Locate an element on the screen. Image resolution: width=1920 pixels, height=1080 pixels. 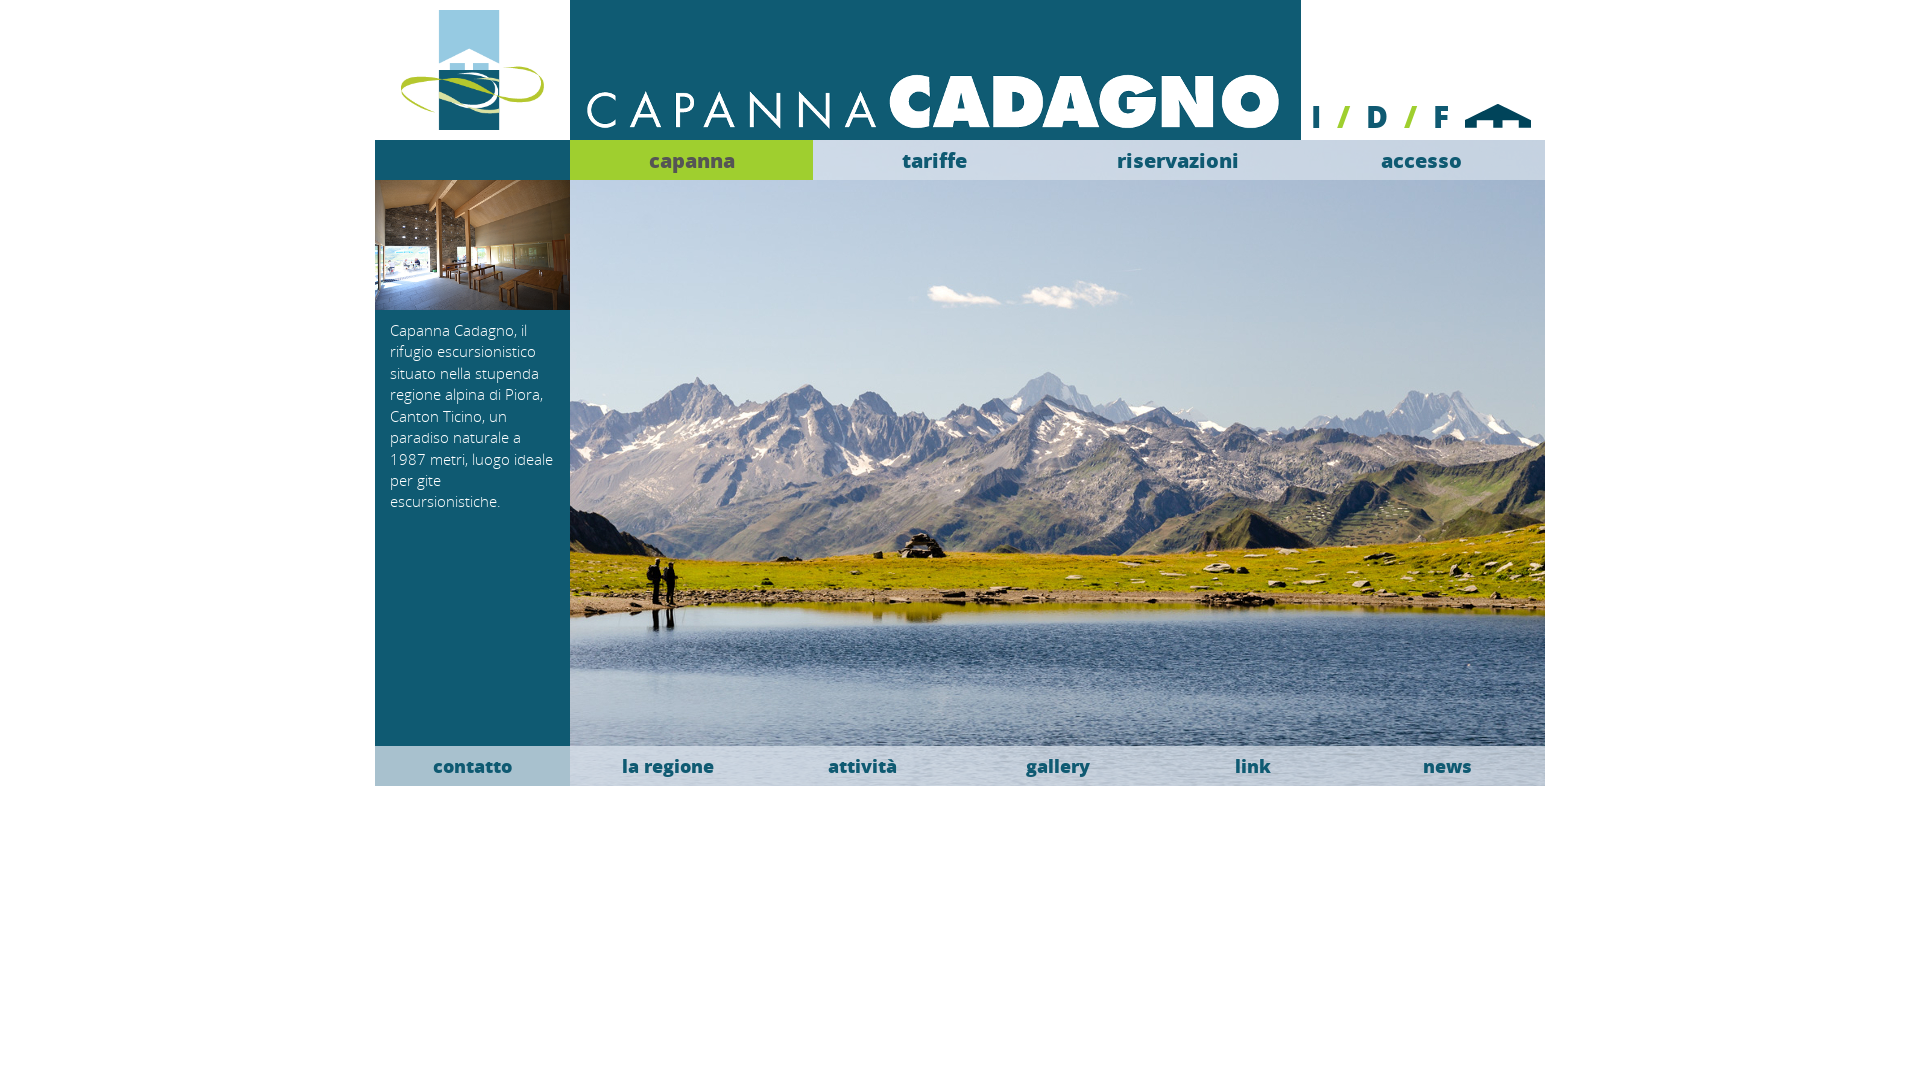
la regione is located at coordinates (668, 766).